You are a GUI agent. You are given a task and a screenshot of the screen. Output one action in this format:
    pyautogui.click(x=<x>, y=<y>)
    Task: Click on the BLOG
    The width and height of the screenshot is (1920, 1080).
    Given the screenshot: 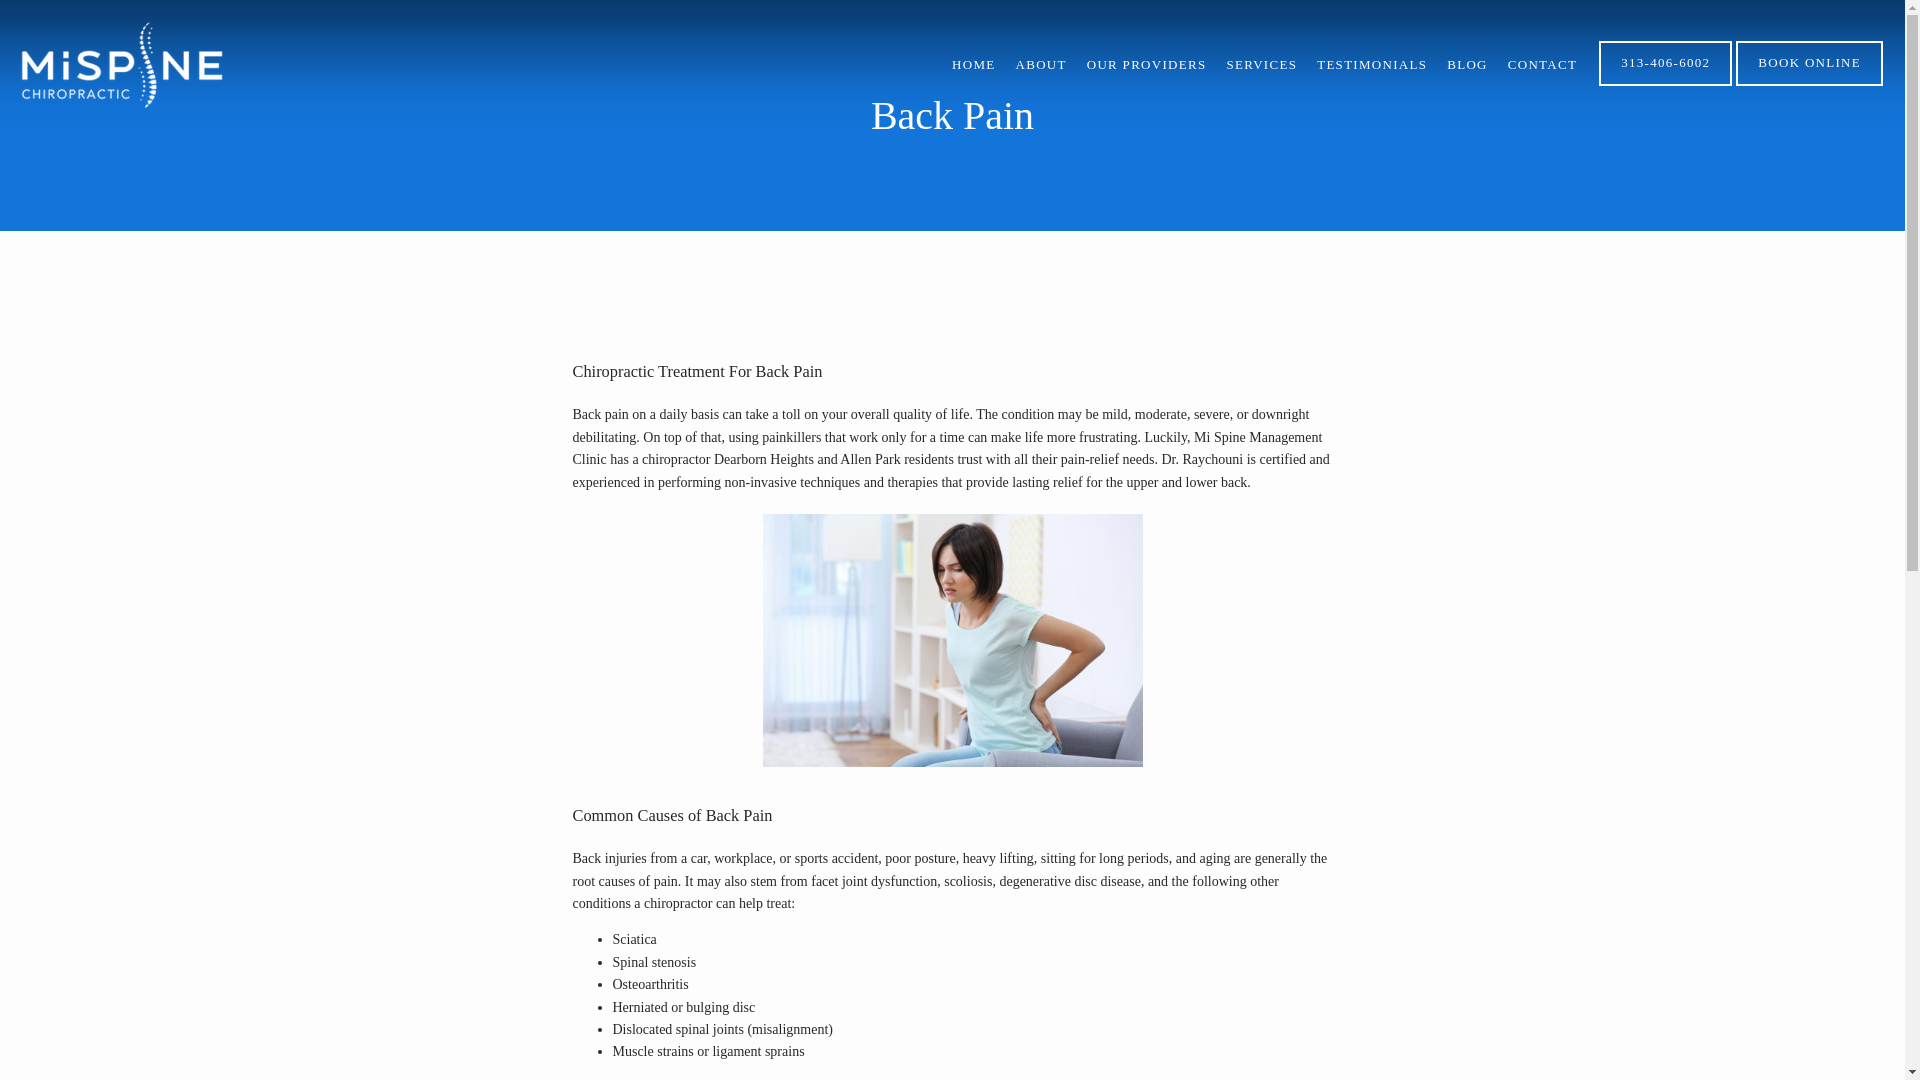 What is the action you would take?
    pyautogui.click(x=1468, y=64)
    